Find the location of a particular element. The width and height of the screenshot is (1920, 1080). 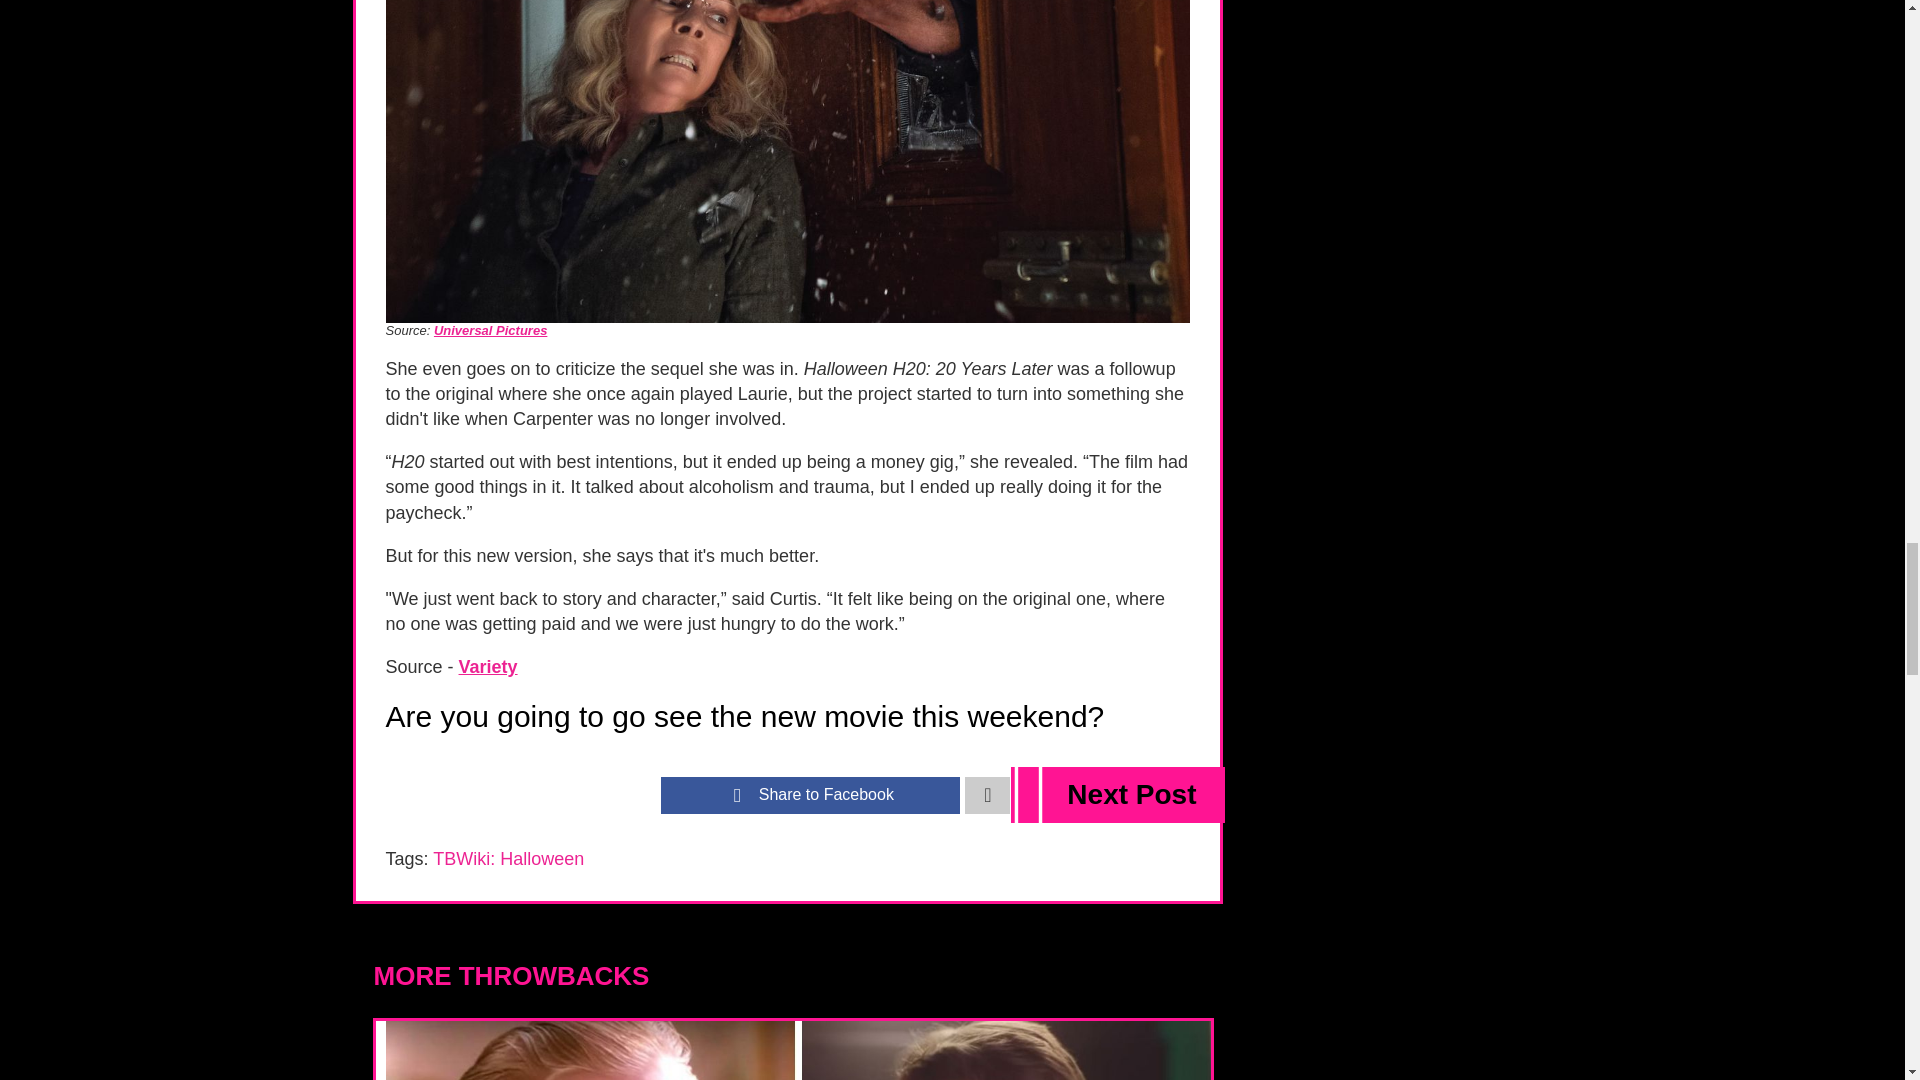

Universal Pictures is located at coordinates (490, 330).